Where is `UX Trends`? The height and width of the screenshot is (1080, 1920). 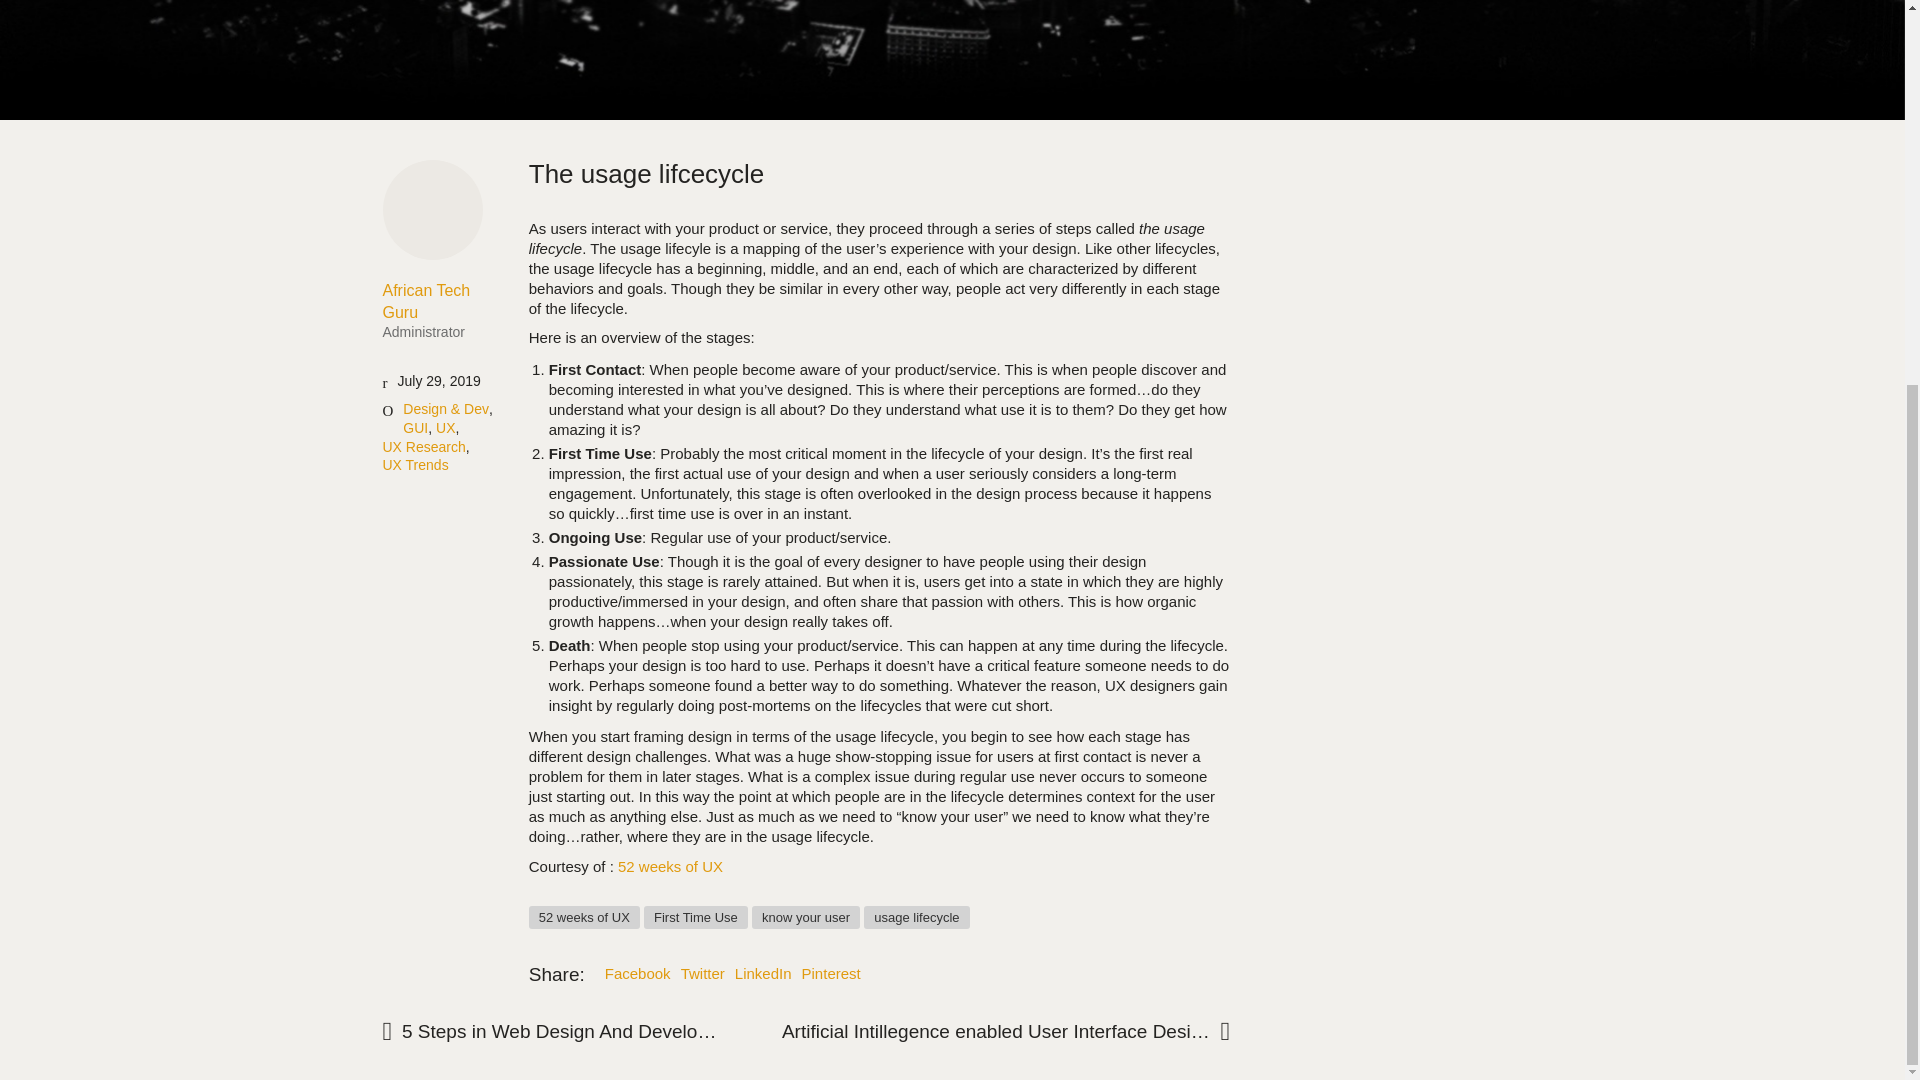
UX Trends is located at coordinates (414, 465).